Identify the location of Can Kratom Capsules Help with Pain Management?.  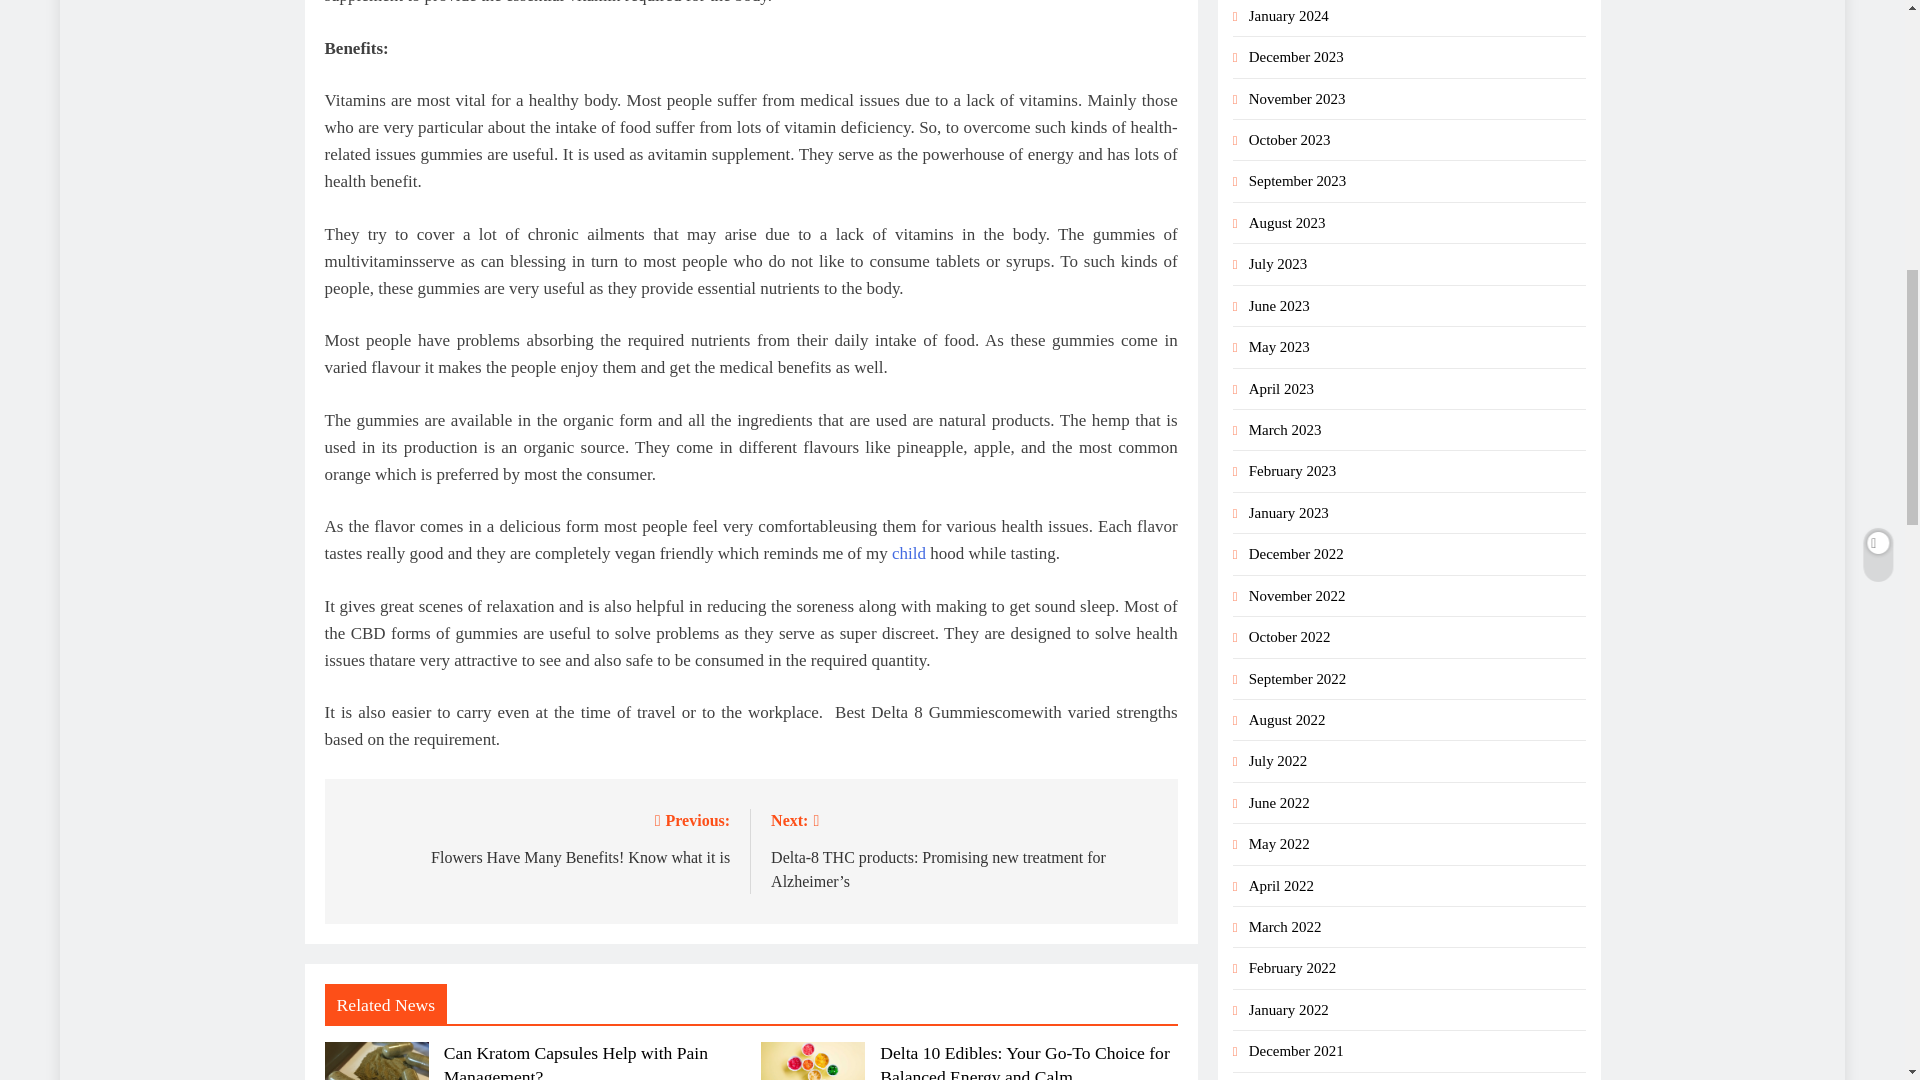
(576, 1062).